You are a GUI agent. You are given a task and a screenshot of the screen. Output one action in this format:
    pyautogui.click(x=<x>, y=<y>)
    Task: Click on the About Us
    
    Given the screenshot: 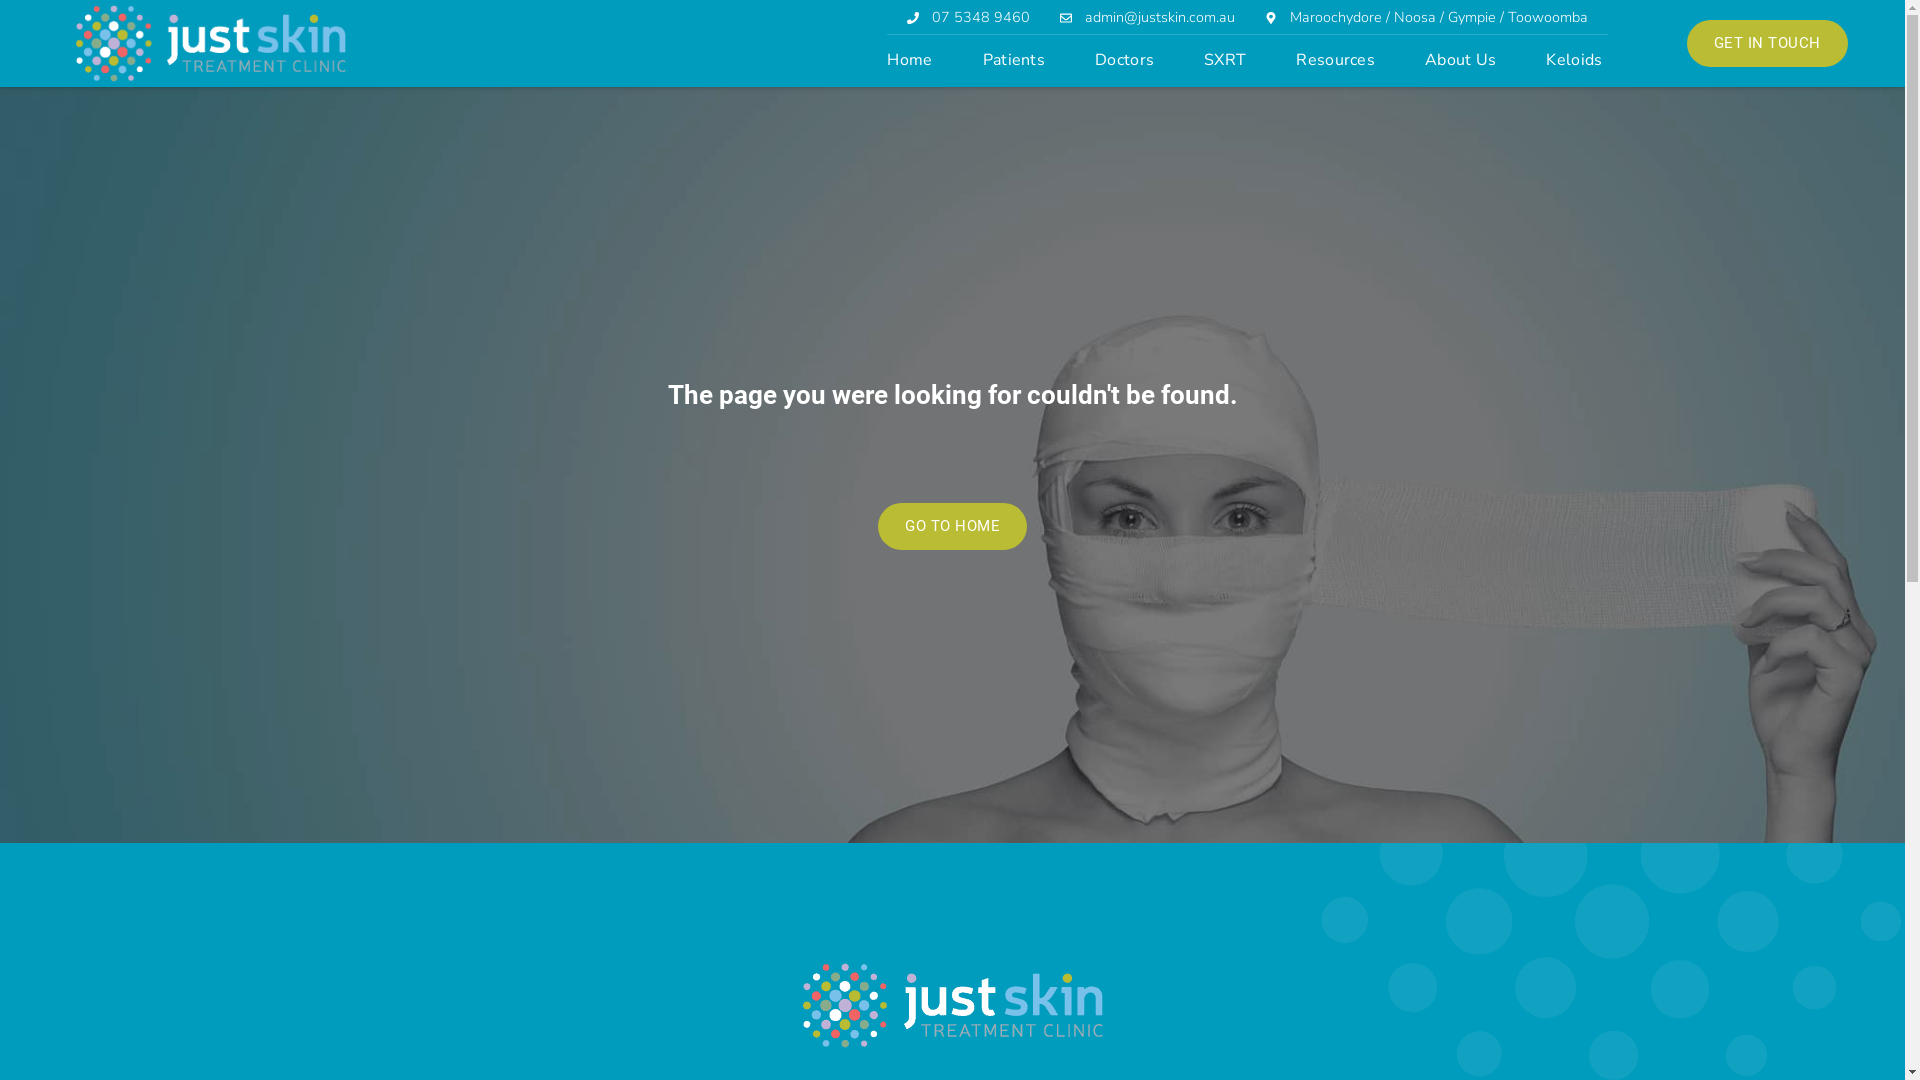 What is the action you would take?
    pyautogui.click(x=1460, y=60)
    